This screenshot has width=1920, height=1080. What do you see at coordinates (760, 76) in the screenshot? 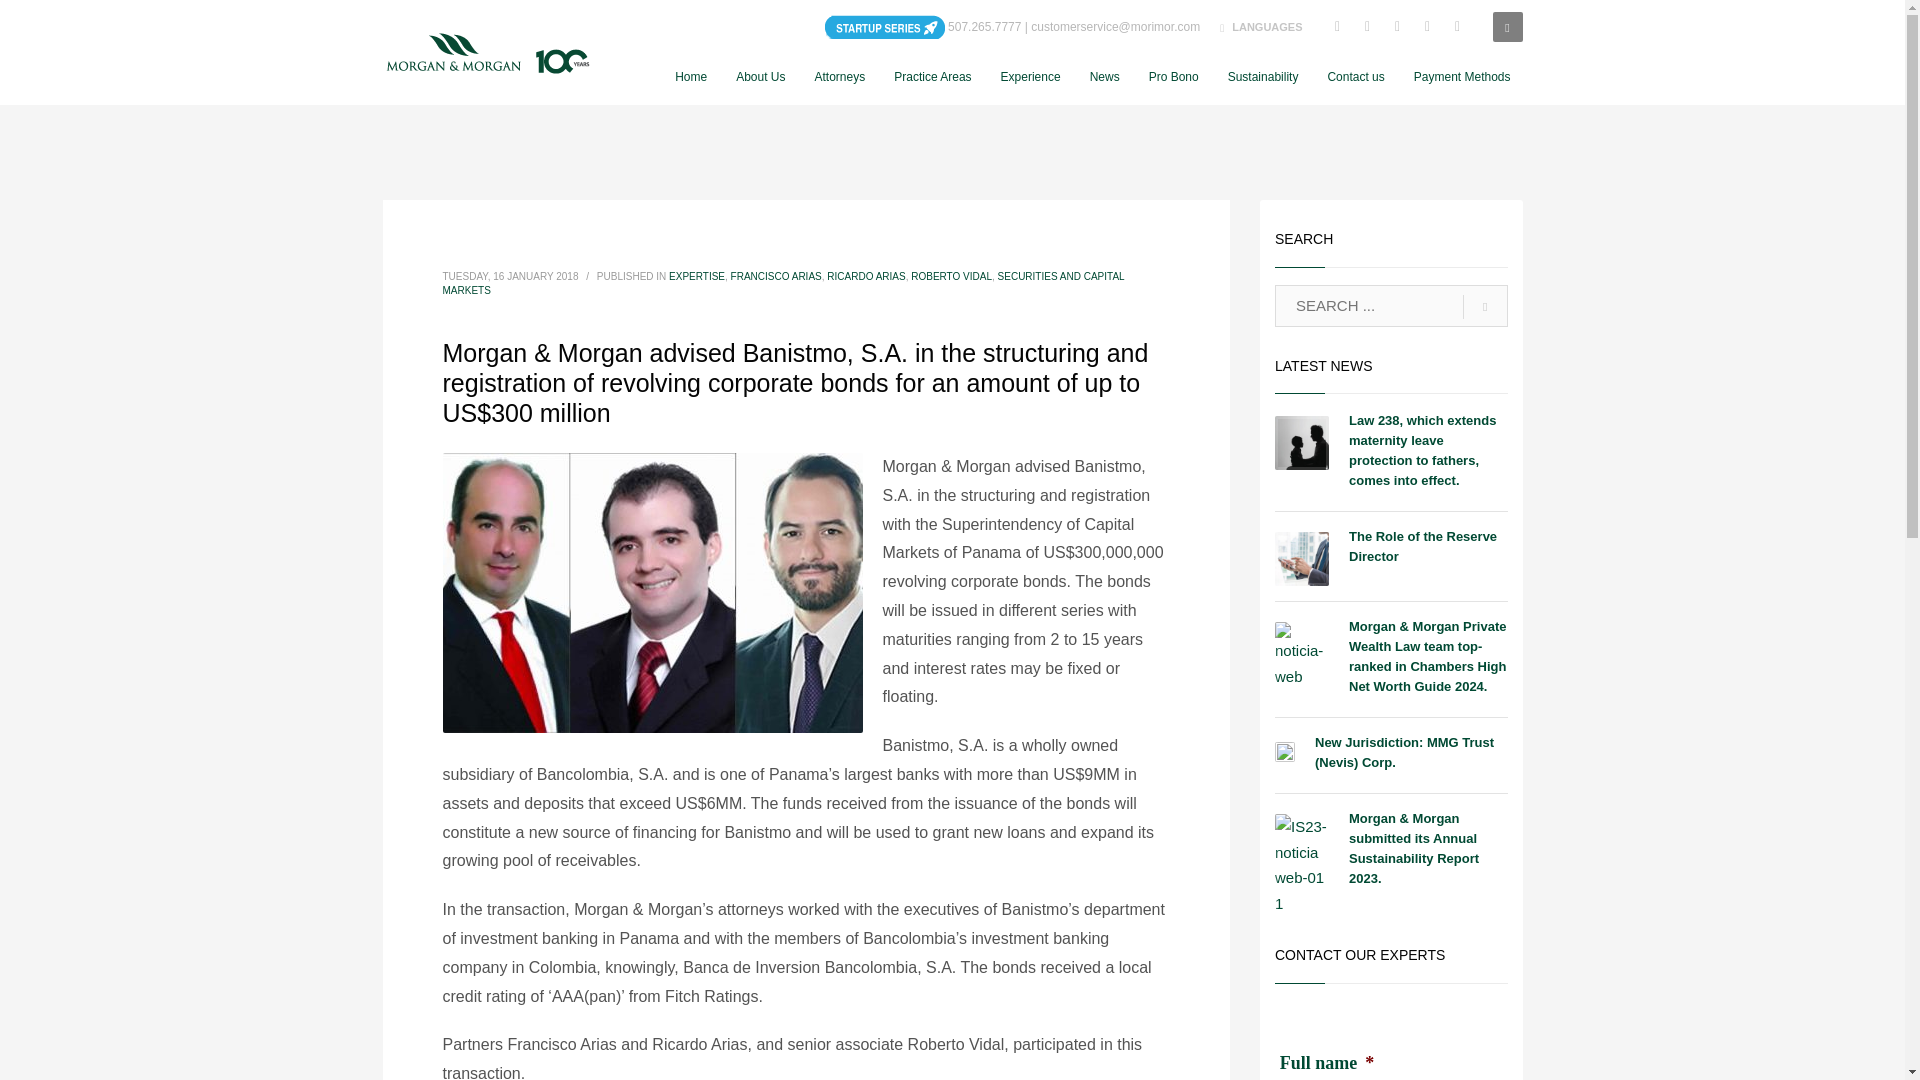
I see `About Us` at bounding box center [760, 76].